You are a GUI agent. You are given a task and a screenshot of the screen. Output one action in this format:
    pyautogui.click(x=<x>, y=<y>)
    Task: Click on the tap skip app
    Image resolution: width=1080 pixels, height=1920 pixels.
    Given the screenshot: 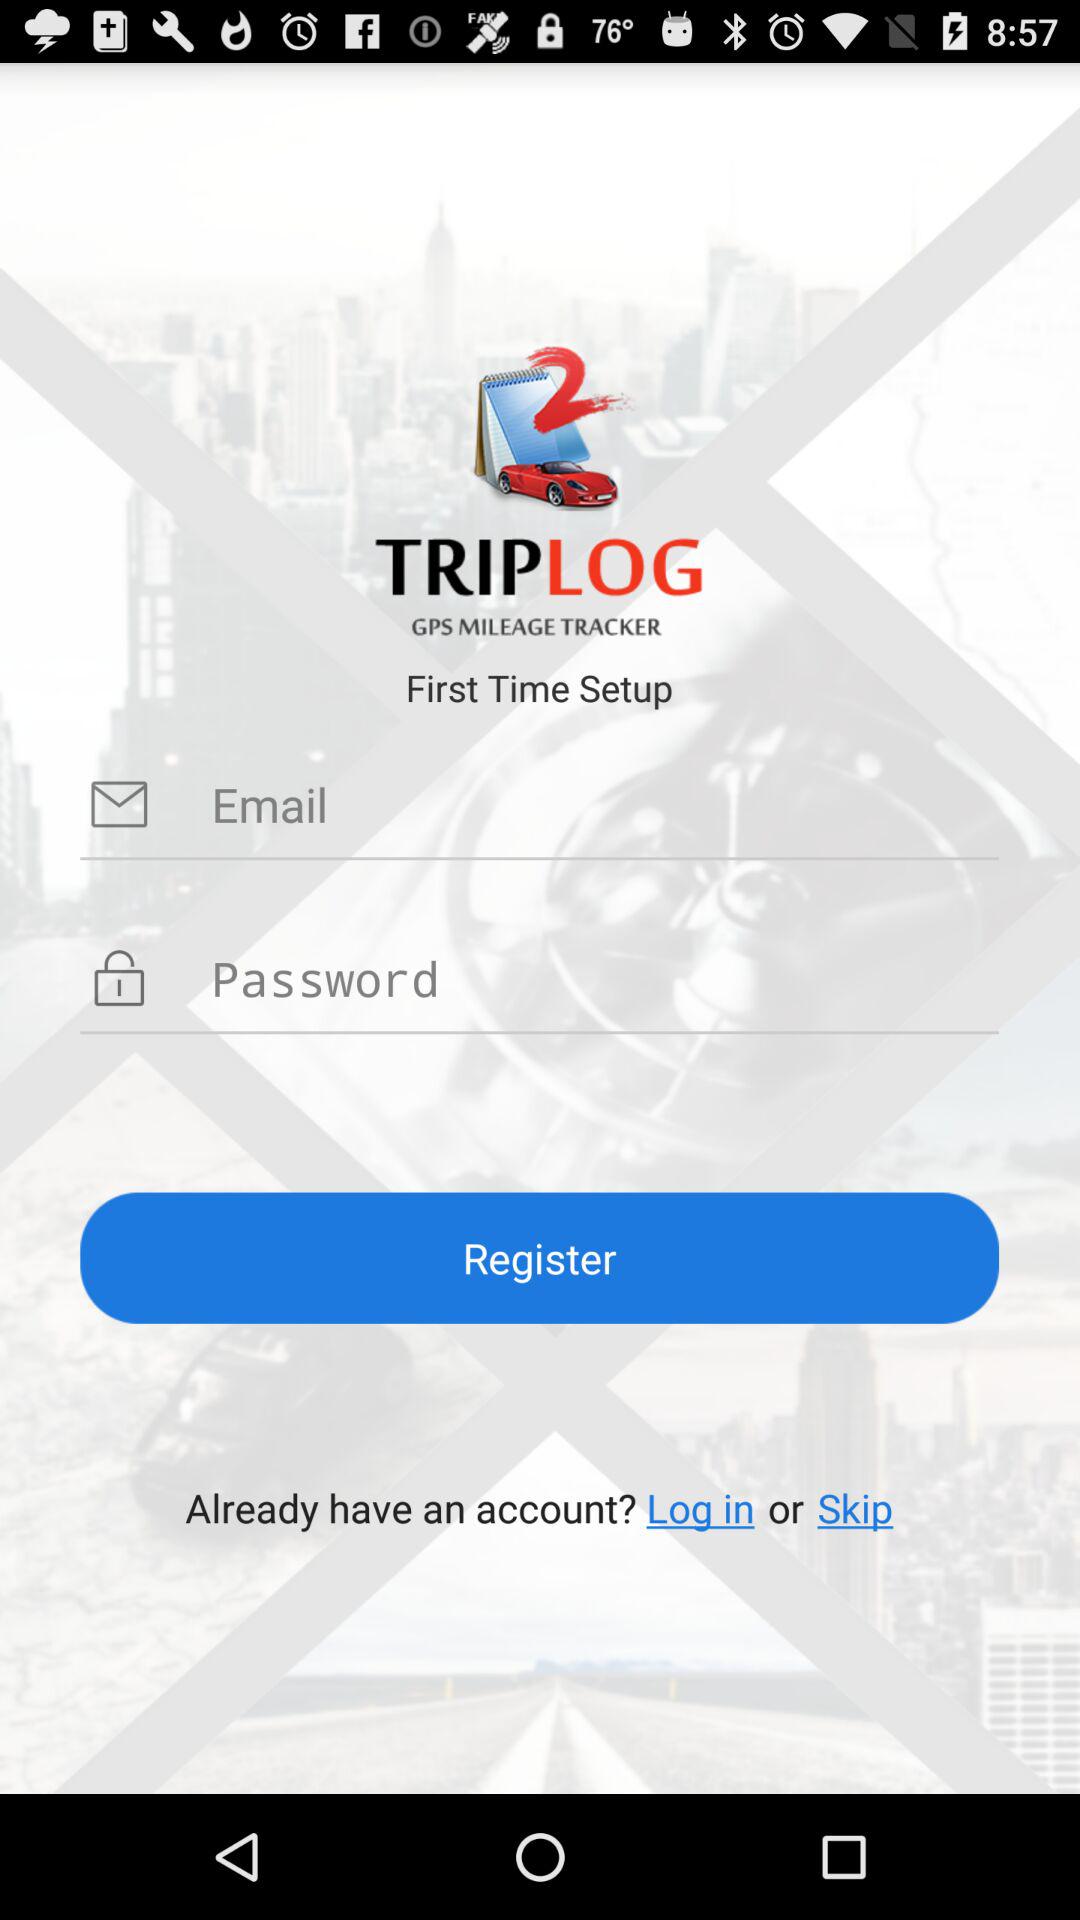 What is the action you would take?
    pyautogui.click(x=855, y=1508)
    